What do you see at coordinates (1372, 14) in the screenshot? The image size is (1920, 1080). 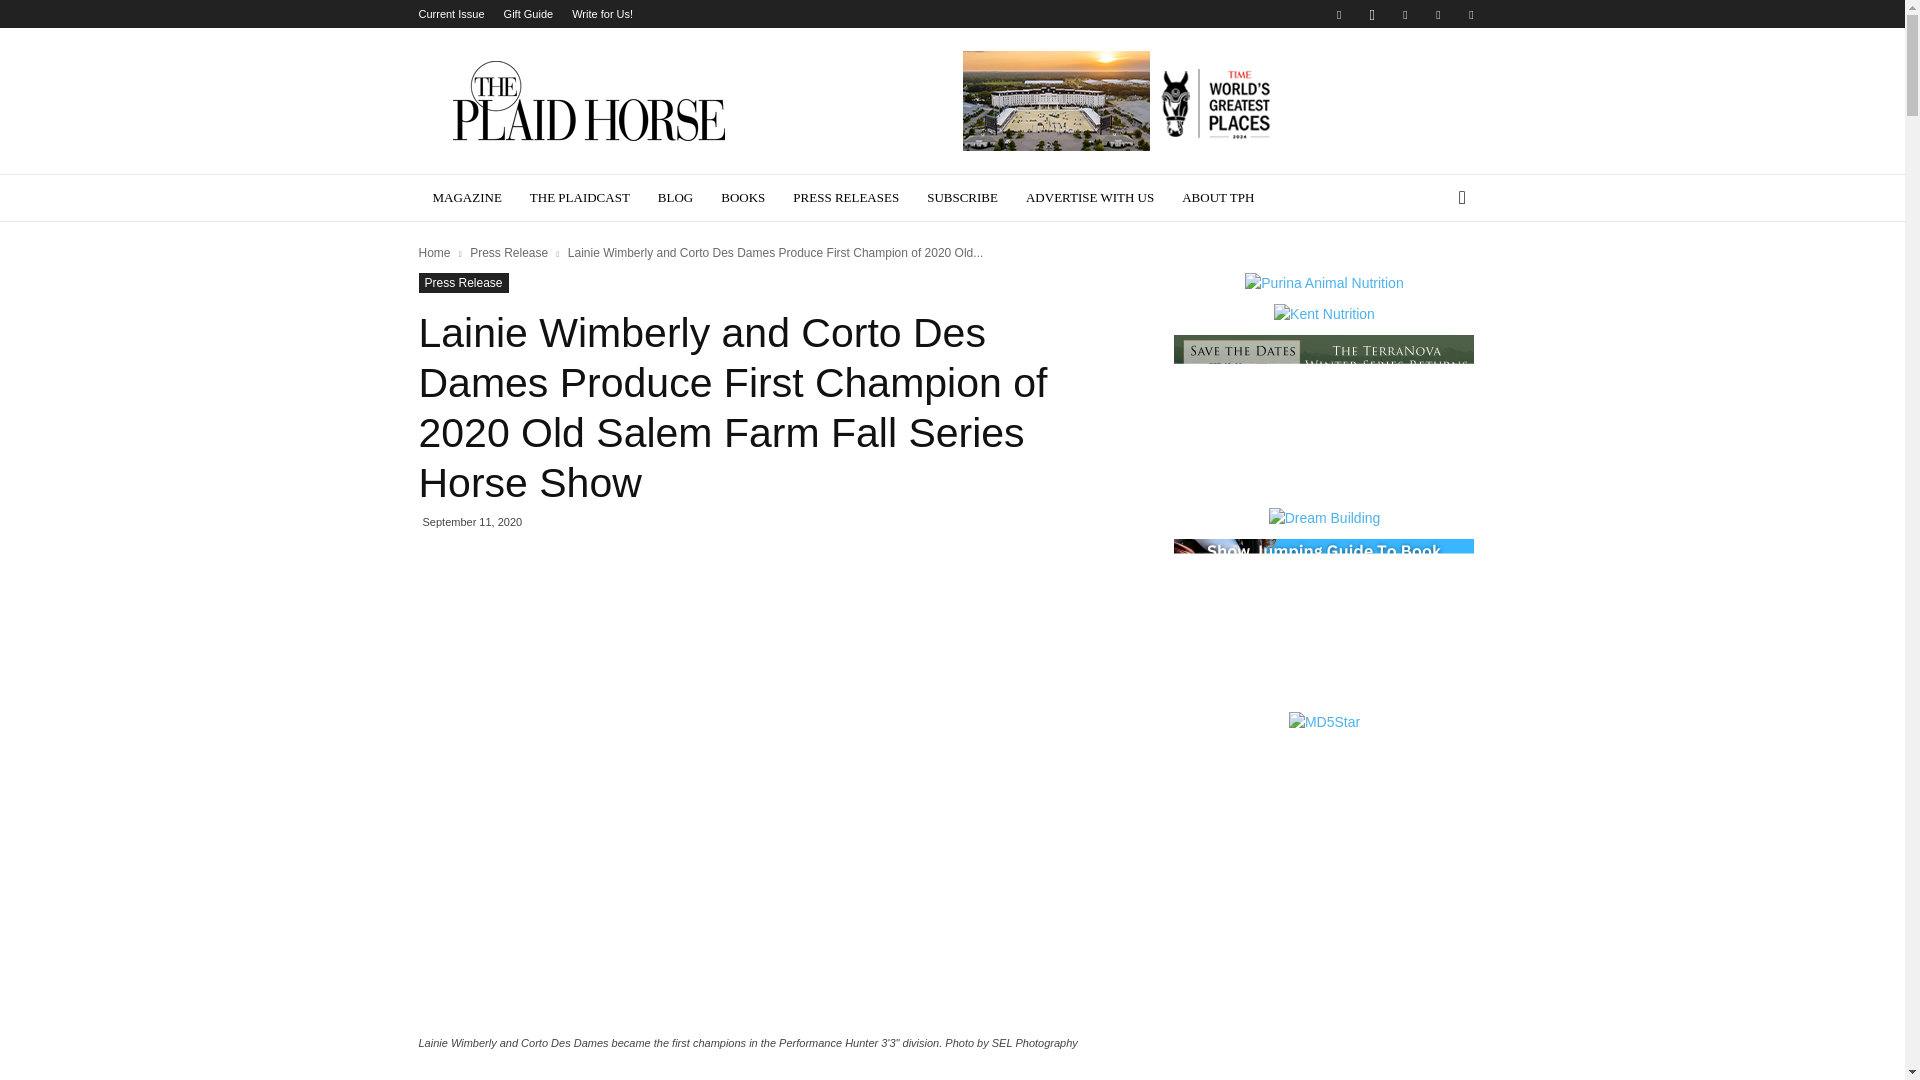 I see `Instagram` at bounding box center [1372, 14].